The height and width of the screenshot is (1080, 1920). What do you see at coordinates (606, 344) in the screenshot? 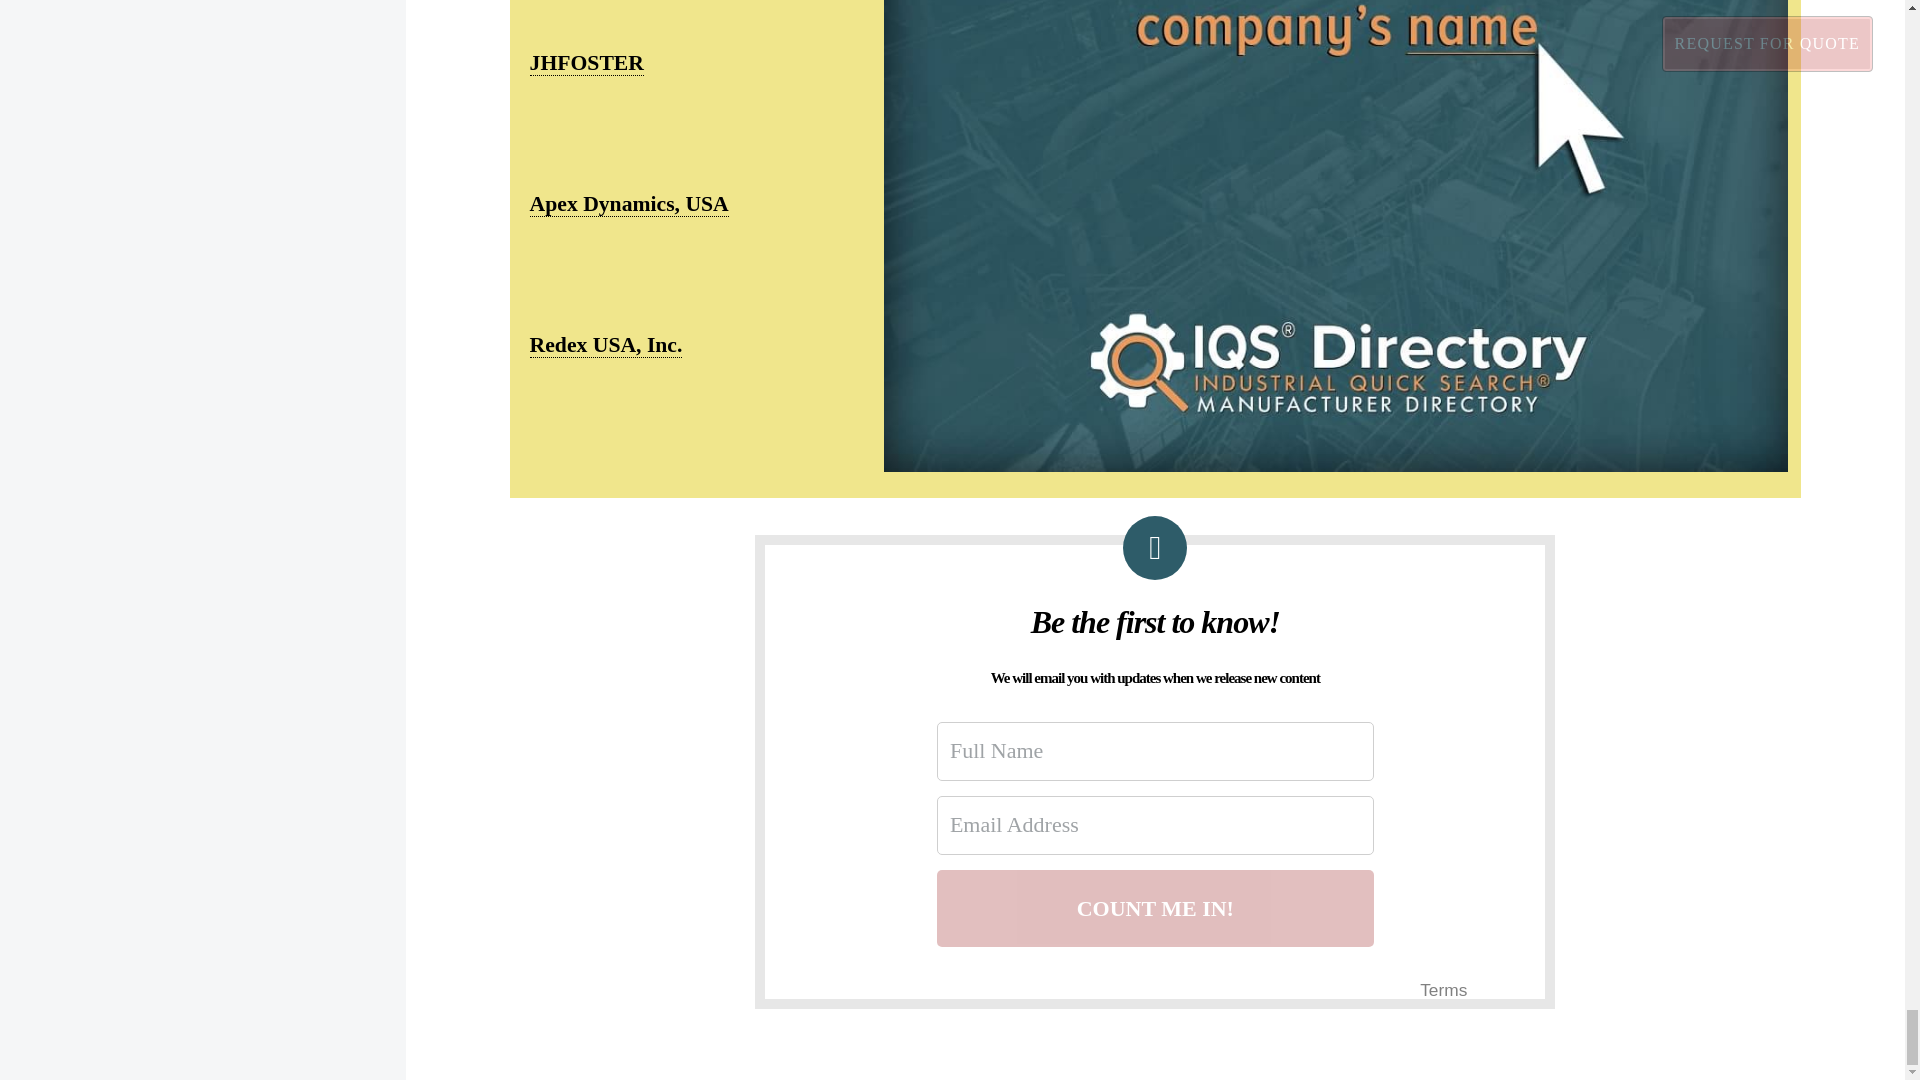
I see `Redex USA, Inc.` at bounding box center [606, 344].